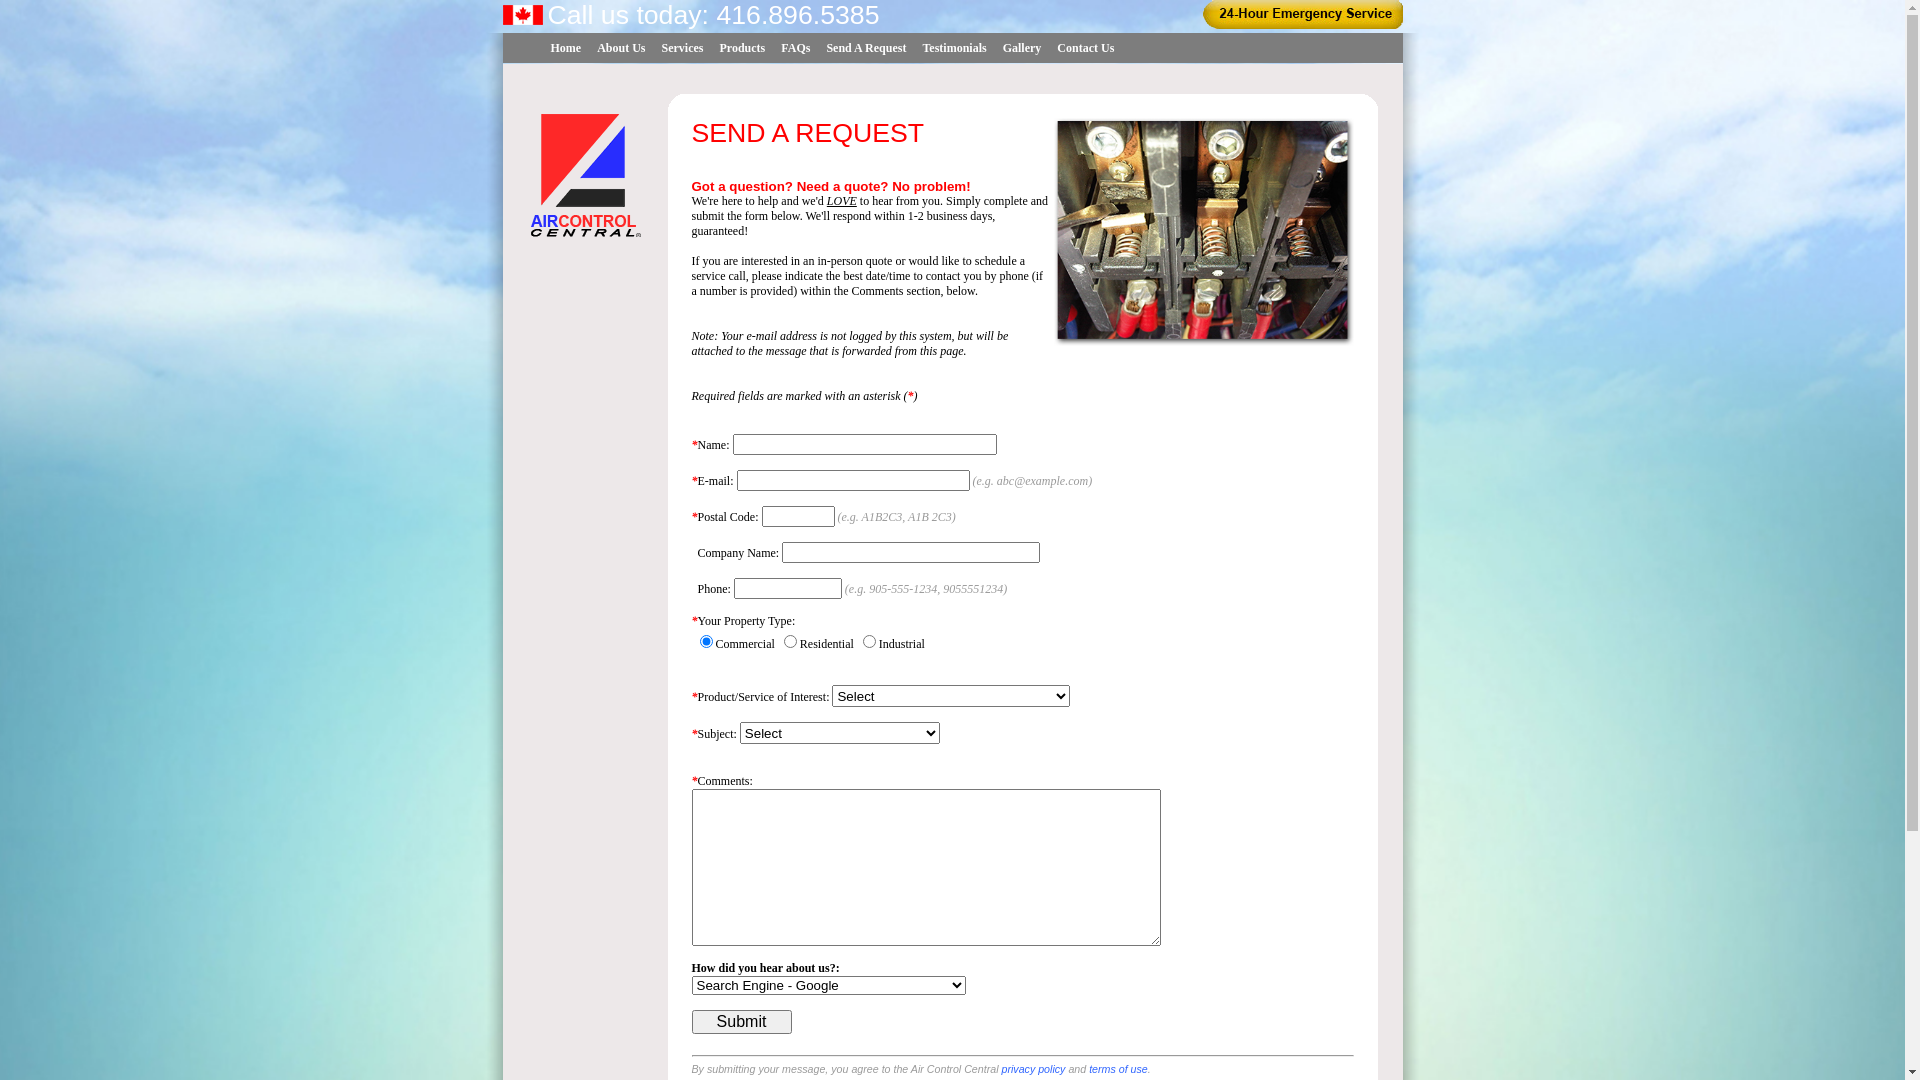  Describe the element at coordinates (683, 48) in the screenshot. I see `Services` at that location.